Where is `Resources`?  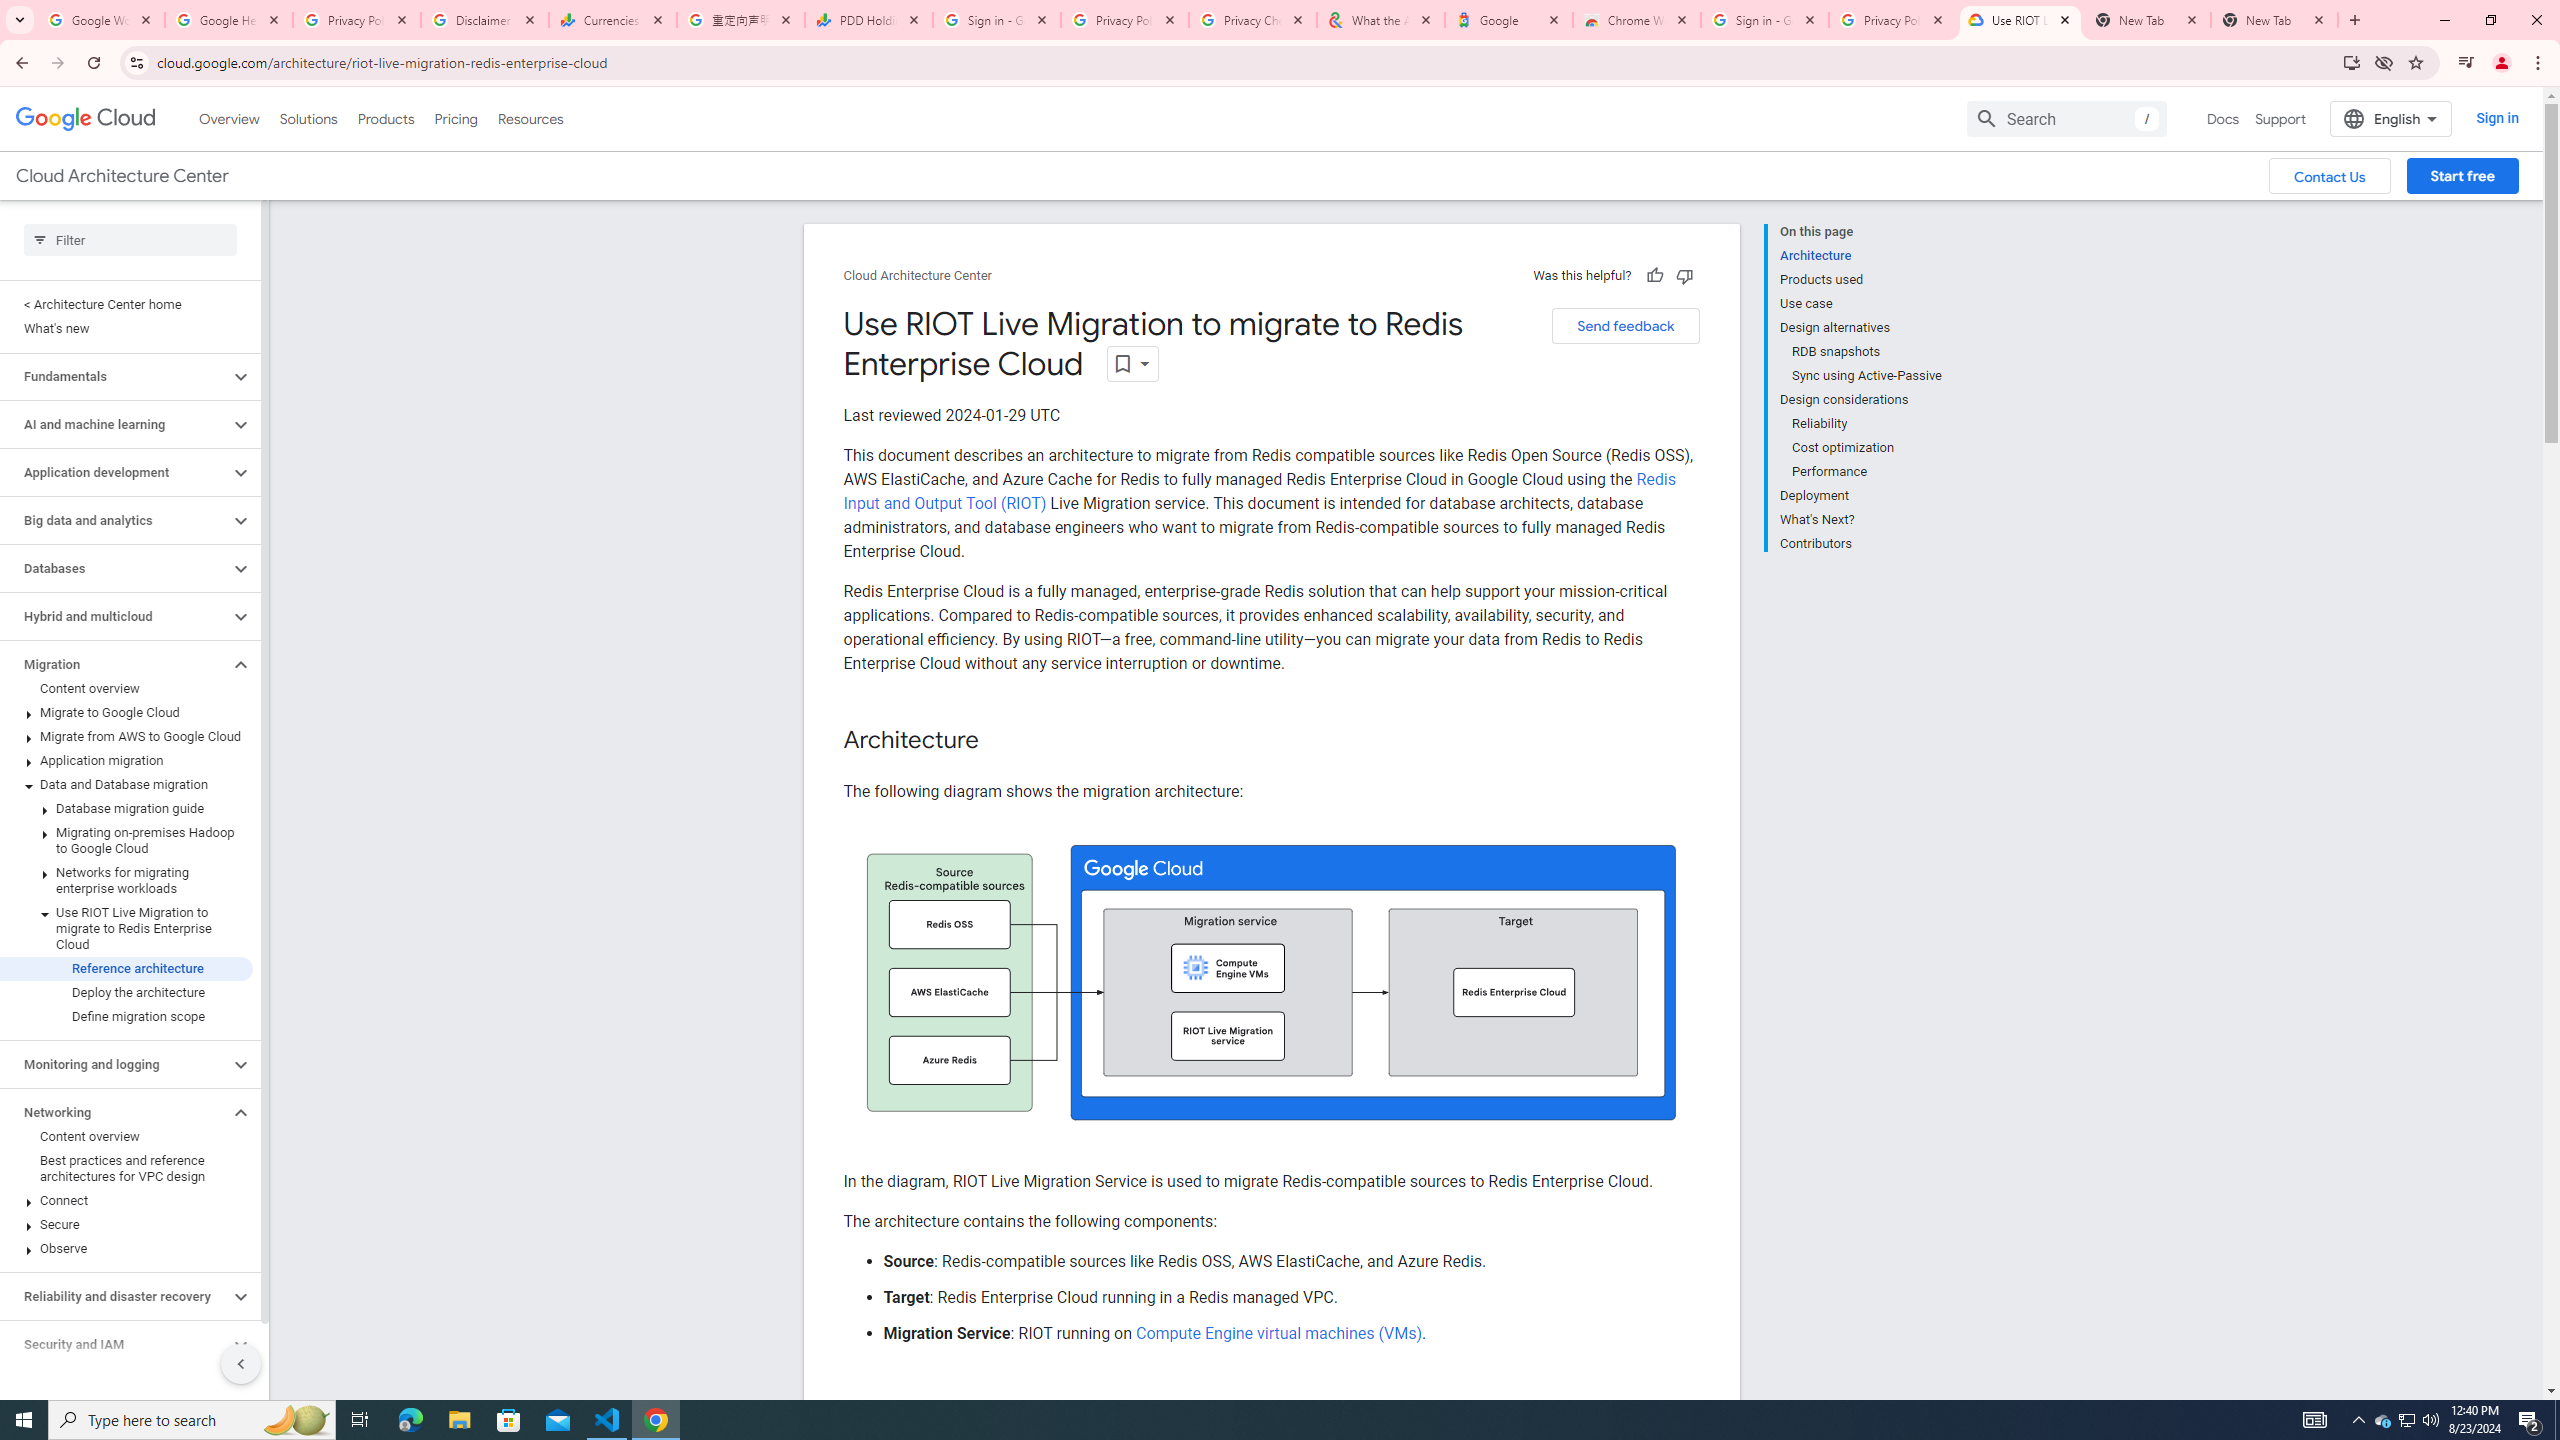 Resources is located at coordinates (530, 118).